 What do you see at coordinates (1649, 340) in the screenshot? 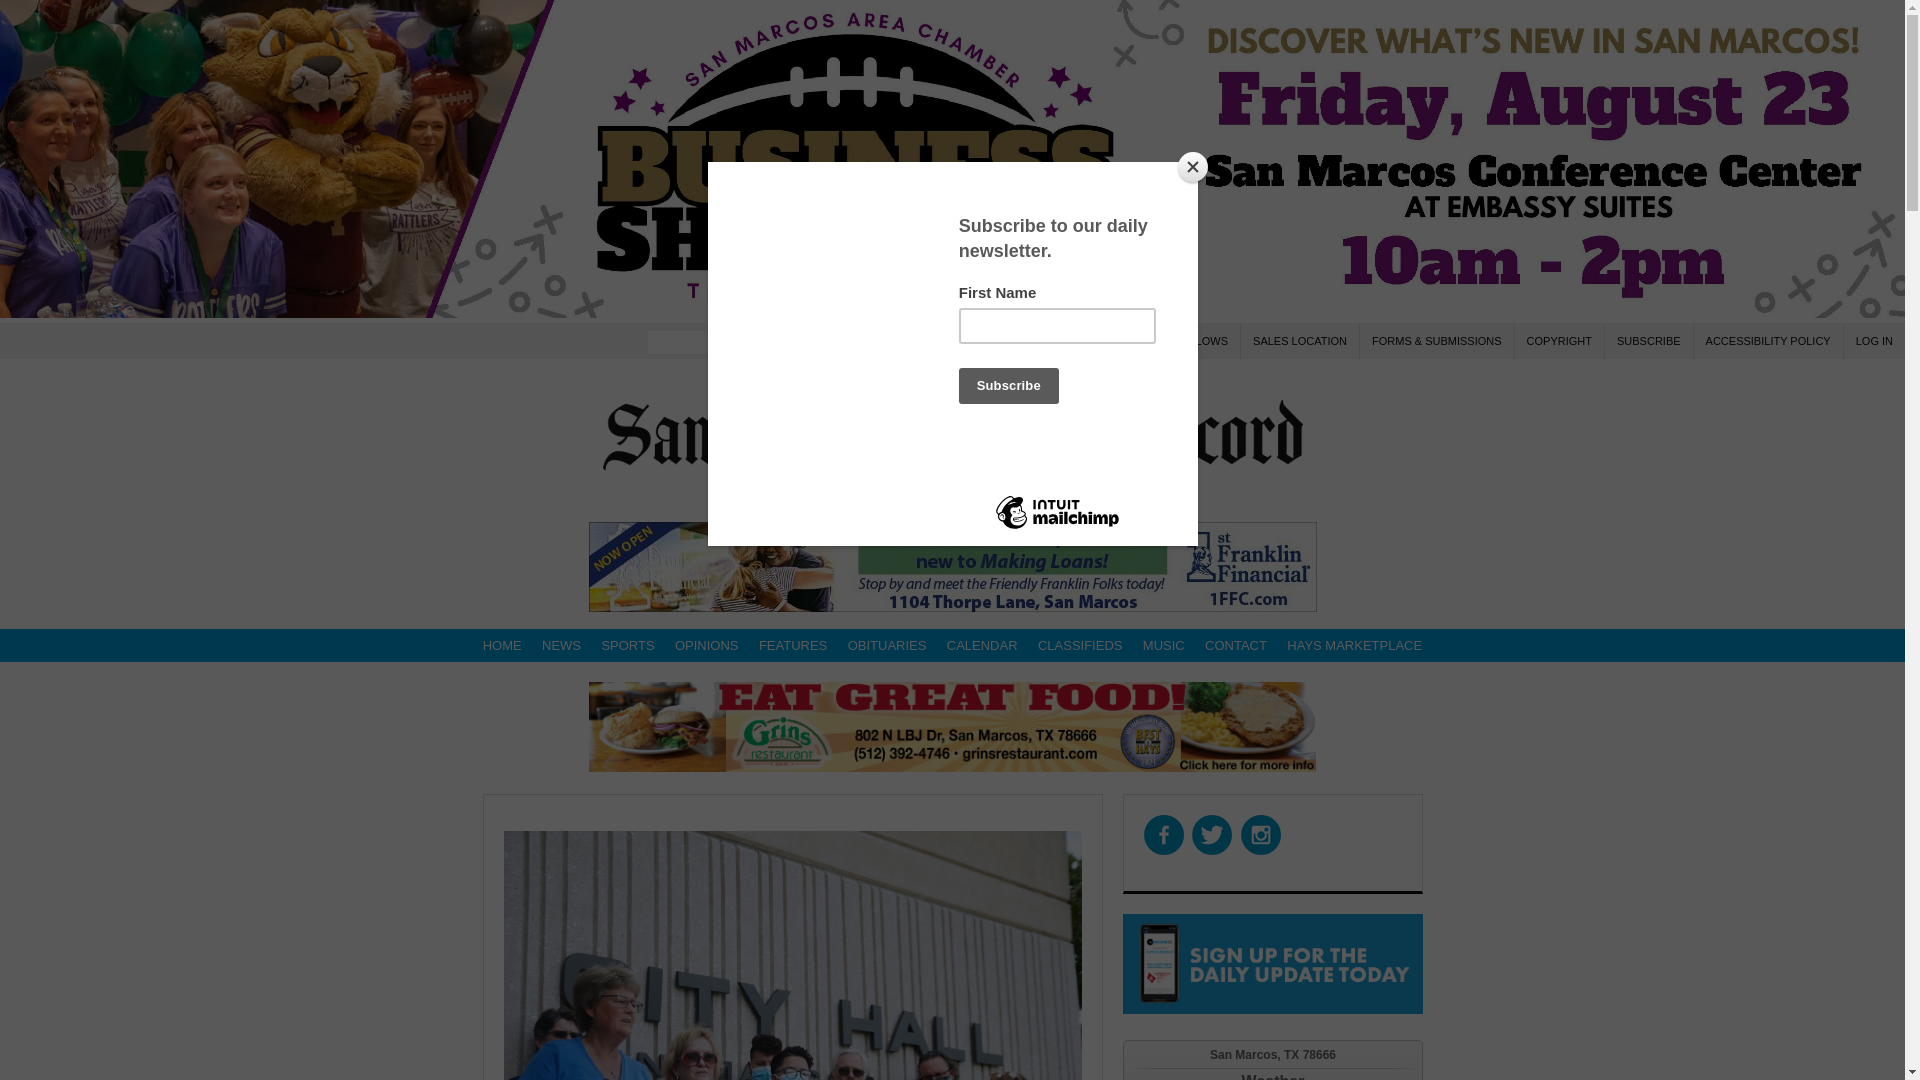
I see `SUBSCRIBE` at bounding box center [1649, 340].